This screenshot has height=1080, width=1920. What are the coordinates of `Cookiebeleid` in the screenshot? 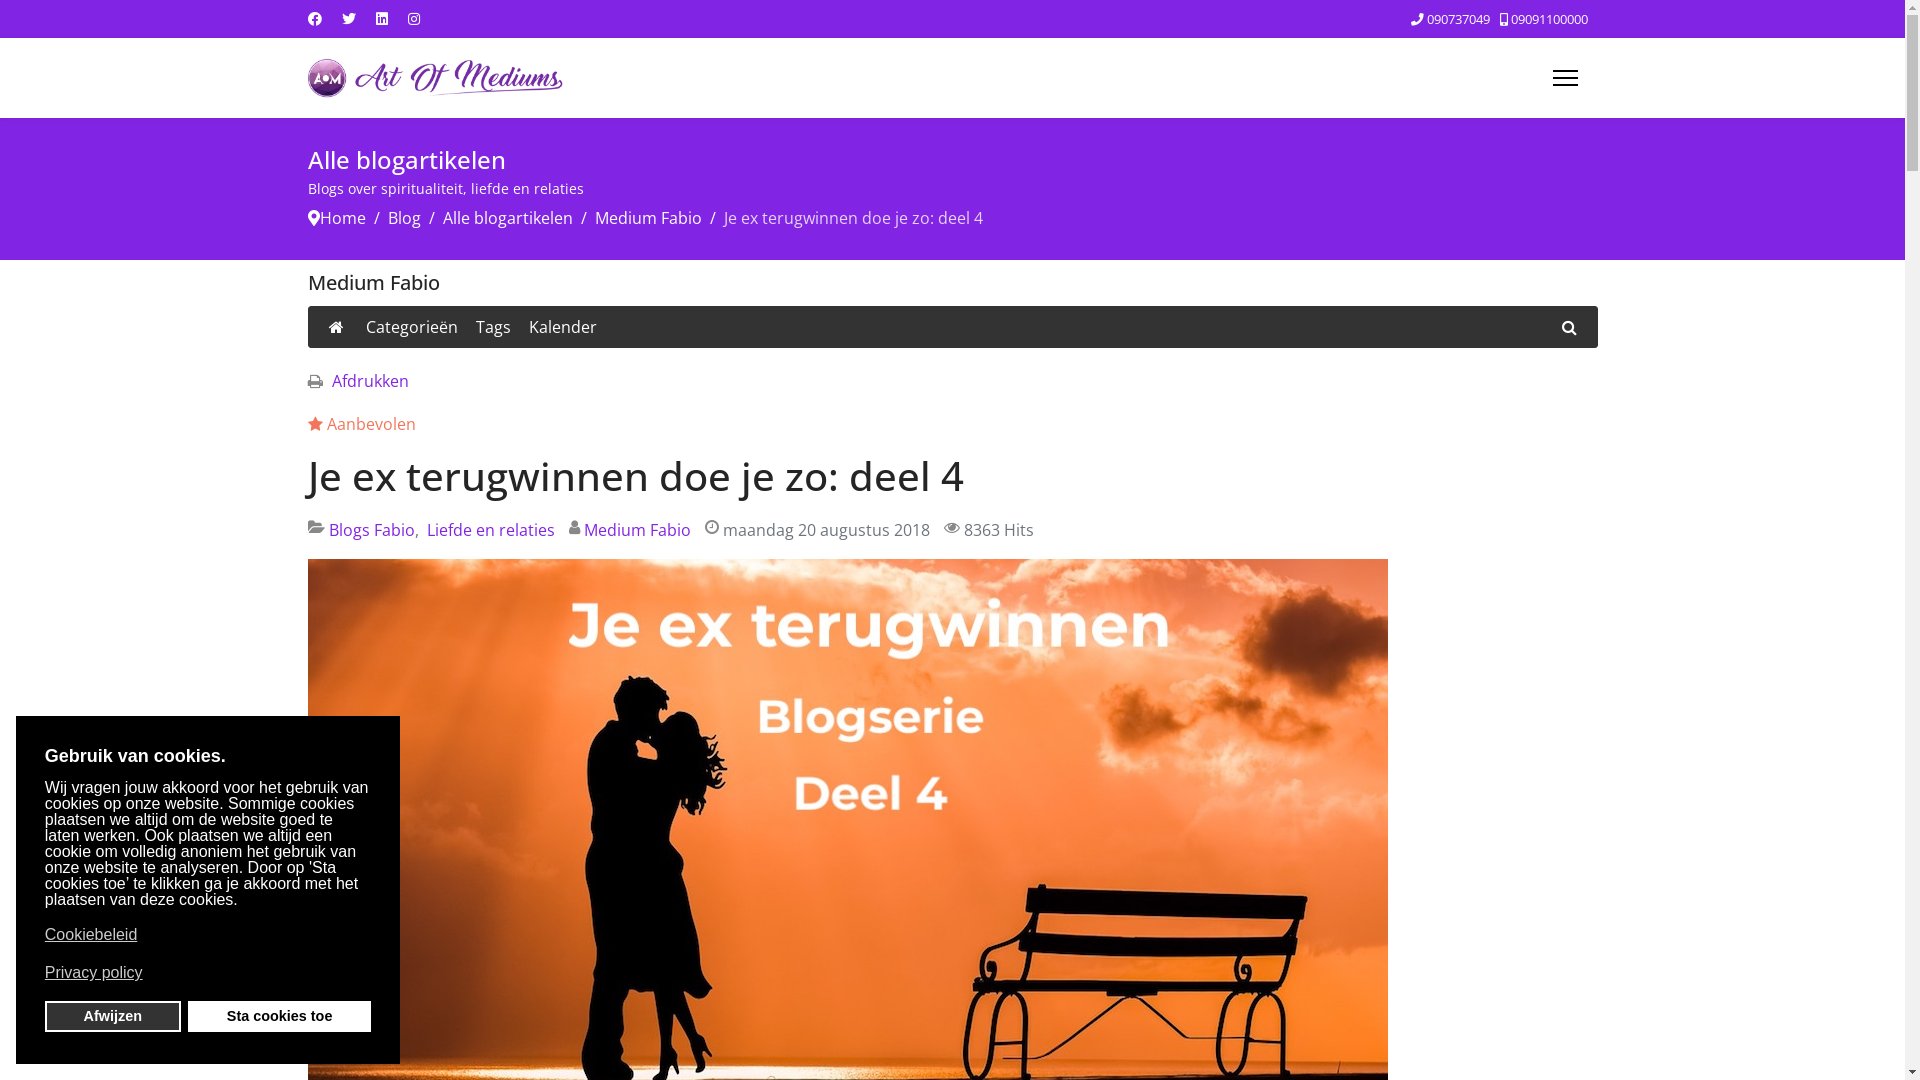 It's located at (206, 935).